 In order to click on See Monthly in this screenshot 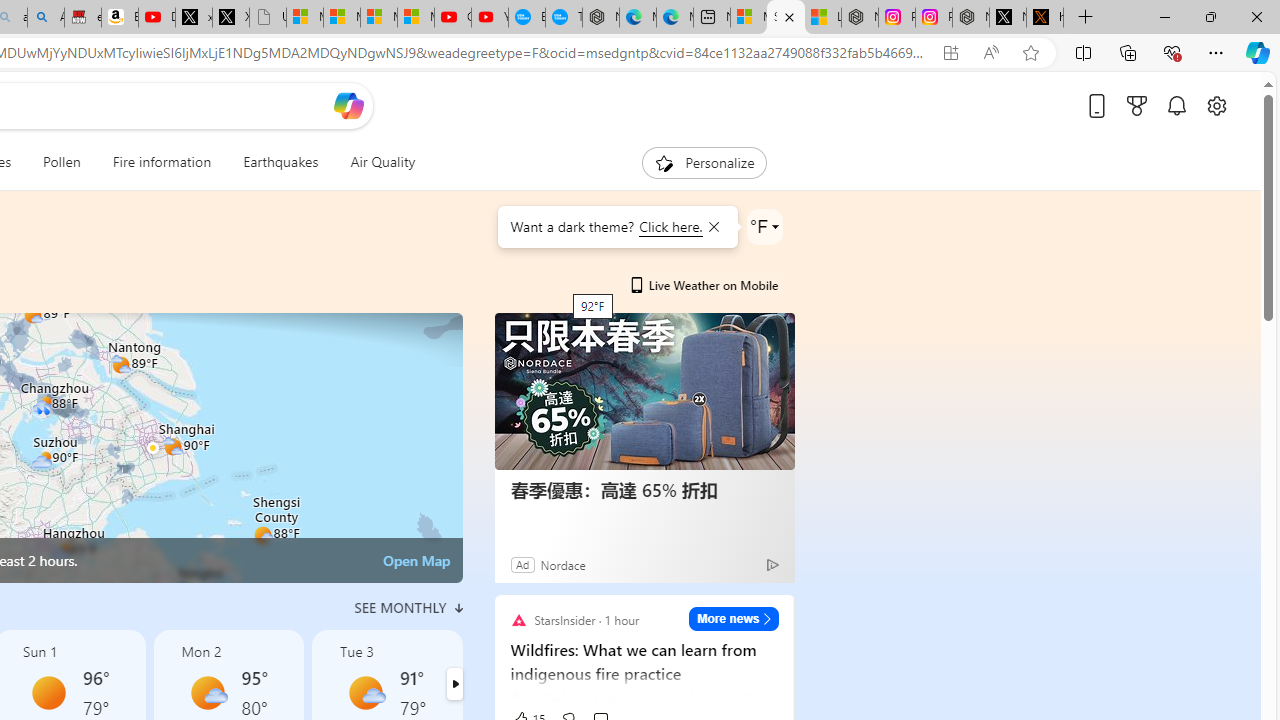, I will do `click(408, 608)`.